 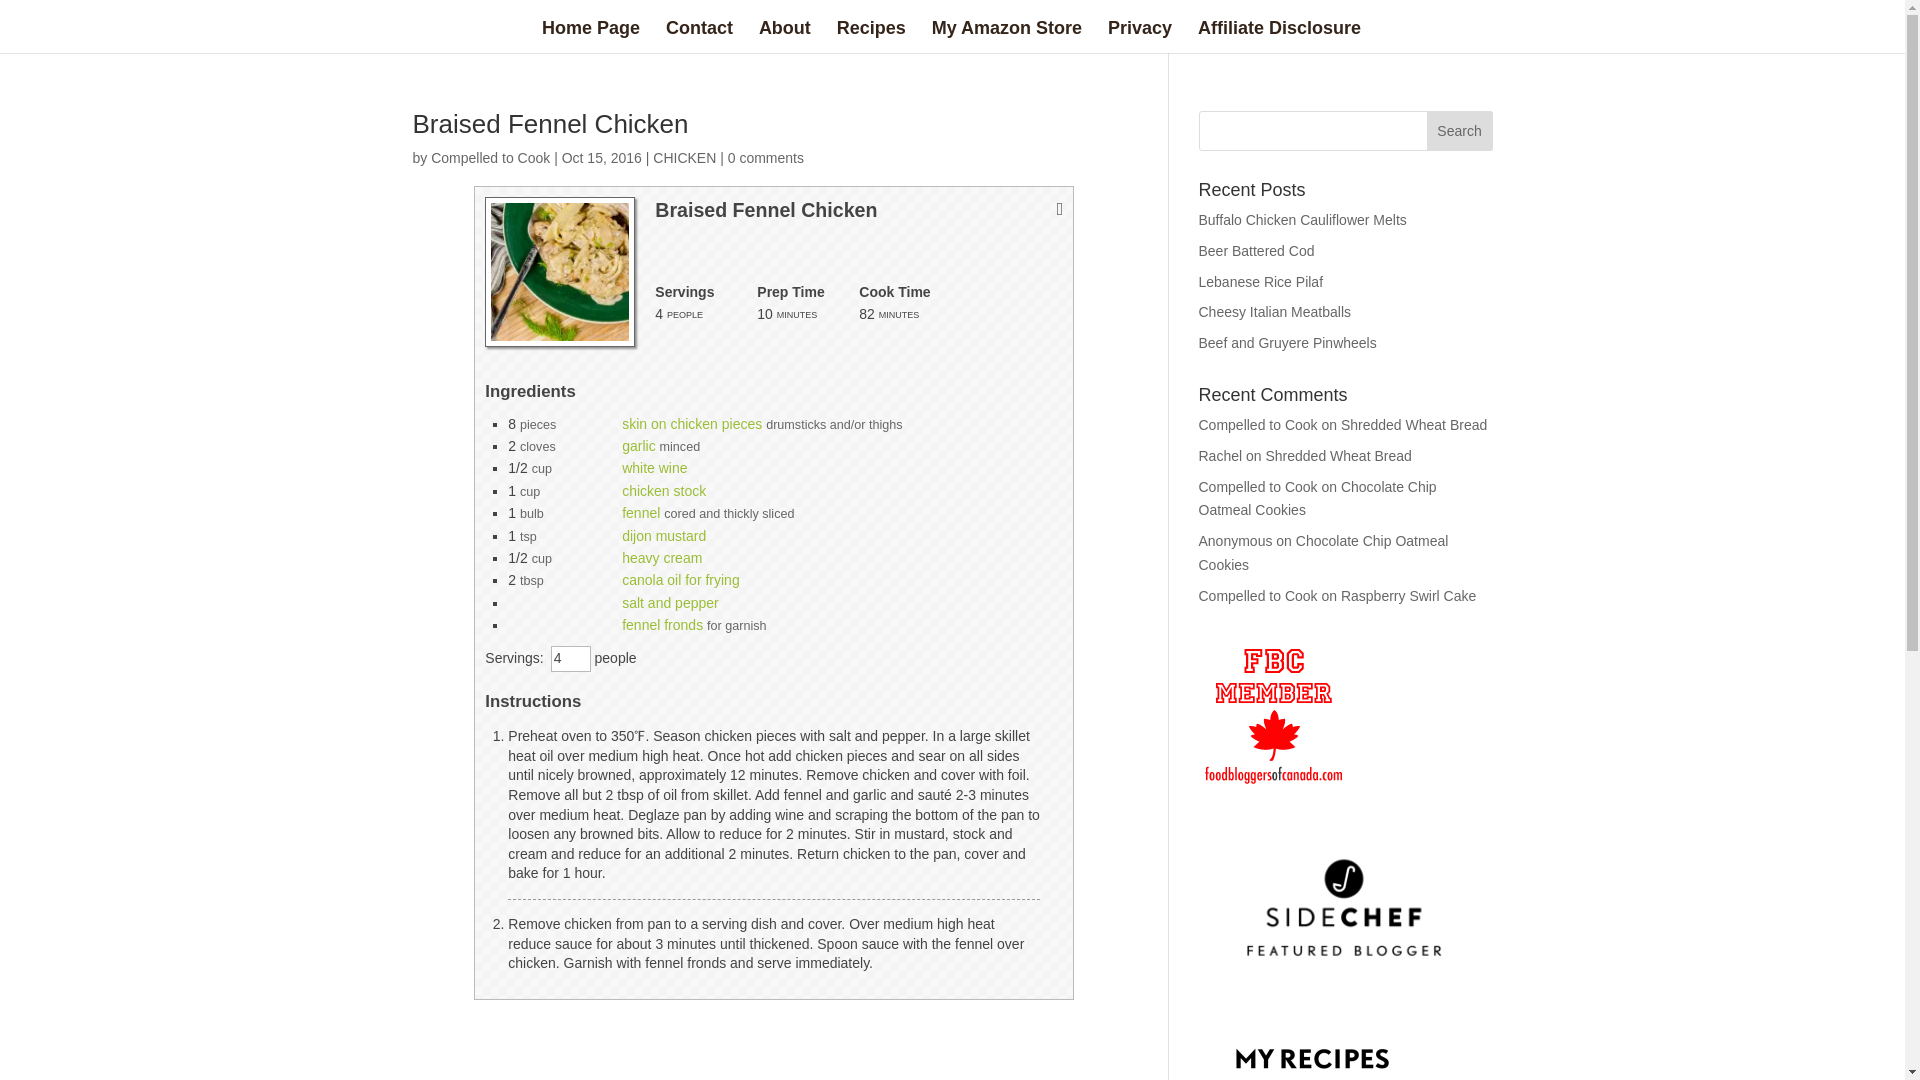 What do you see at coordinates (766, 158) in the screenshot?
I see `0 comments` at bounding box center [766, 158].